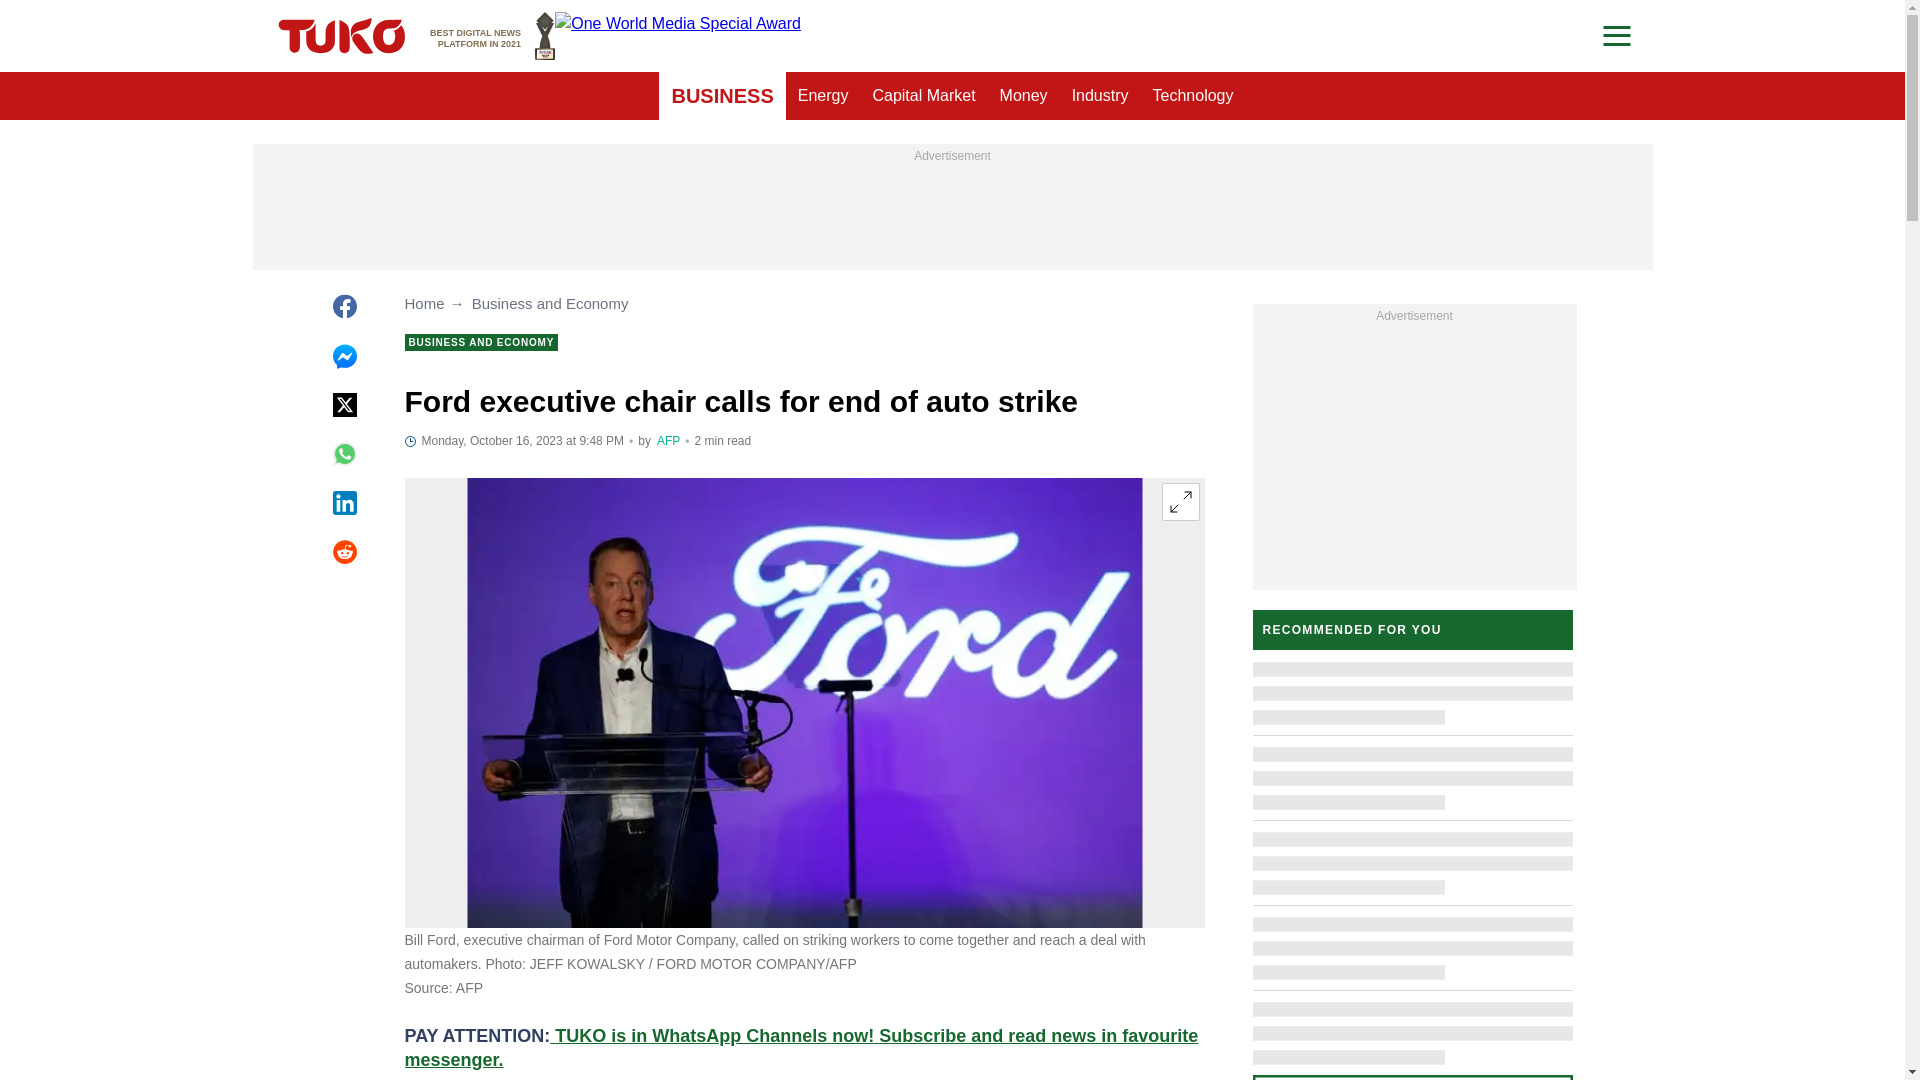 The image size is (1920, 1080). What do you see at coordinates (492, 36) in the screenshot?
I see `Industry` at bounding box center [492, 36].